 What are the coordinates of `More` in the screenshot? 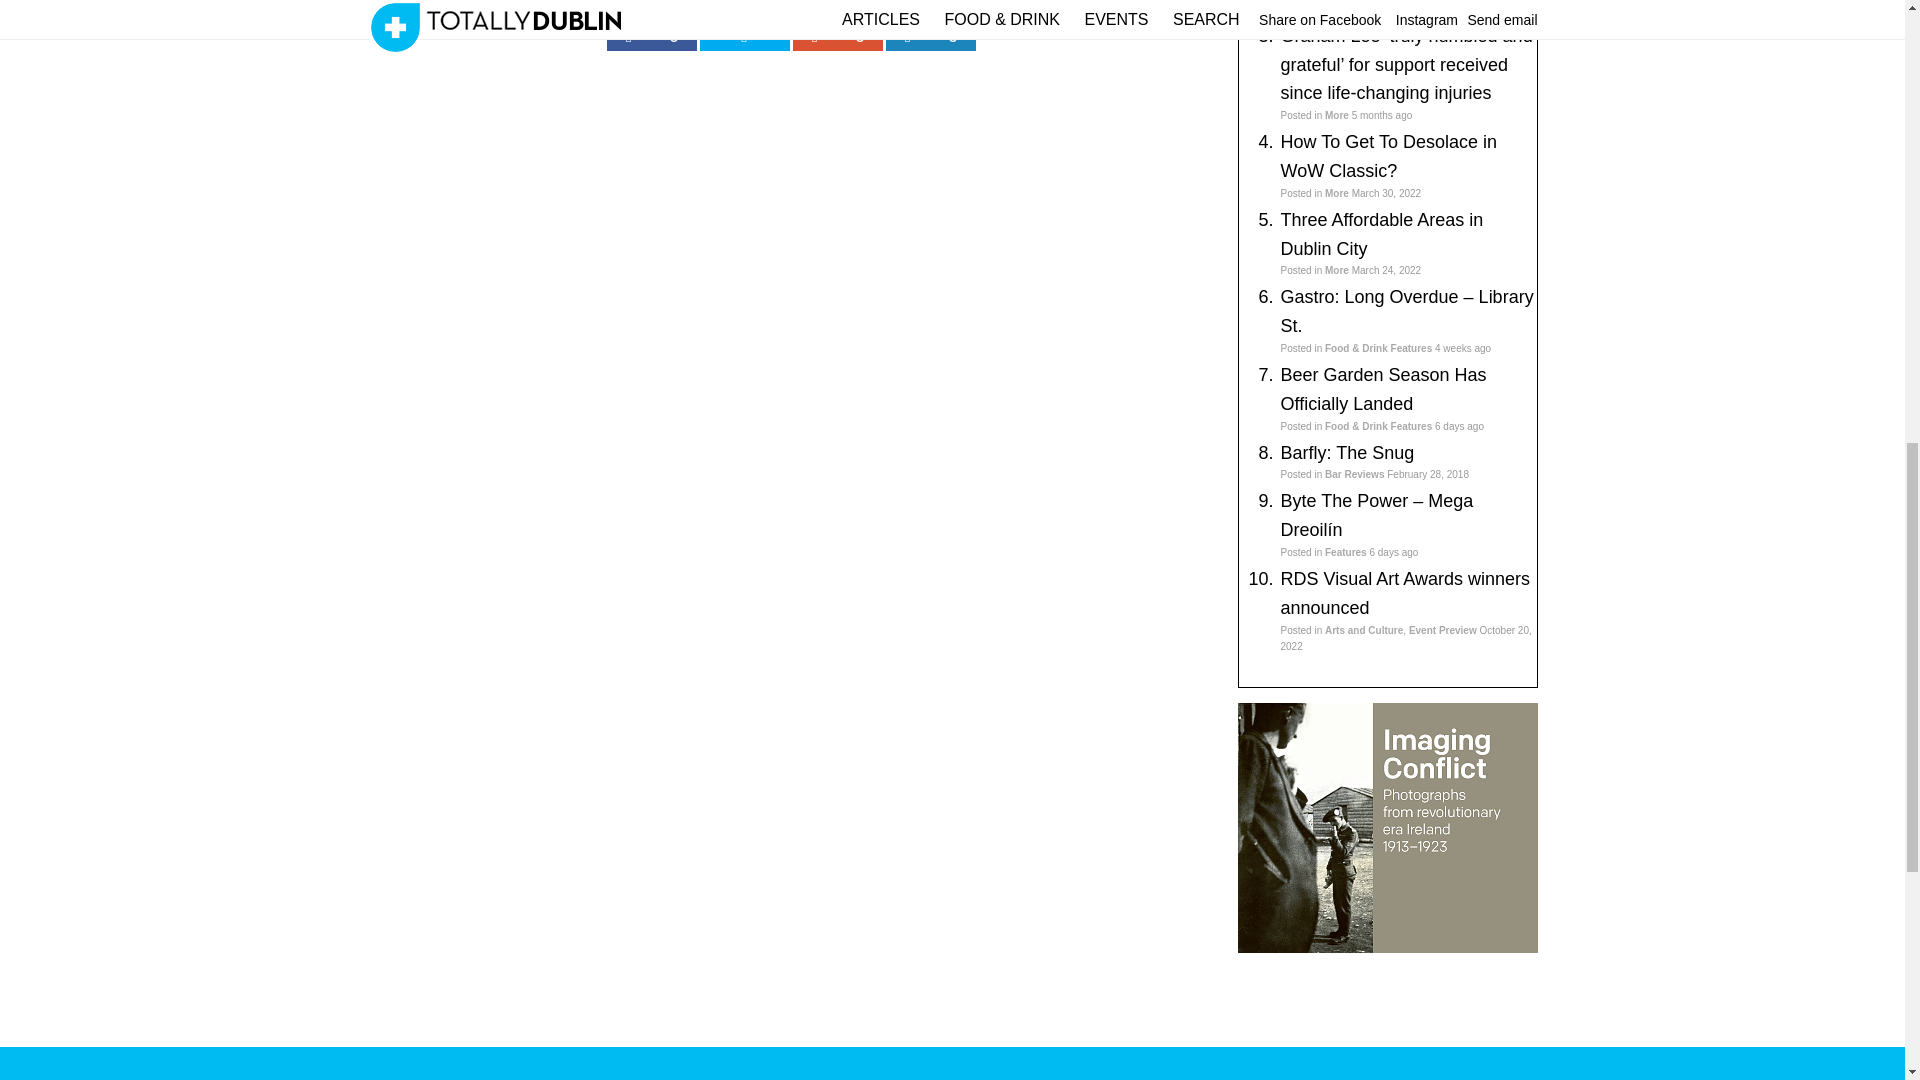 It's located at (1336, 192).